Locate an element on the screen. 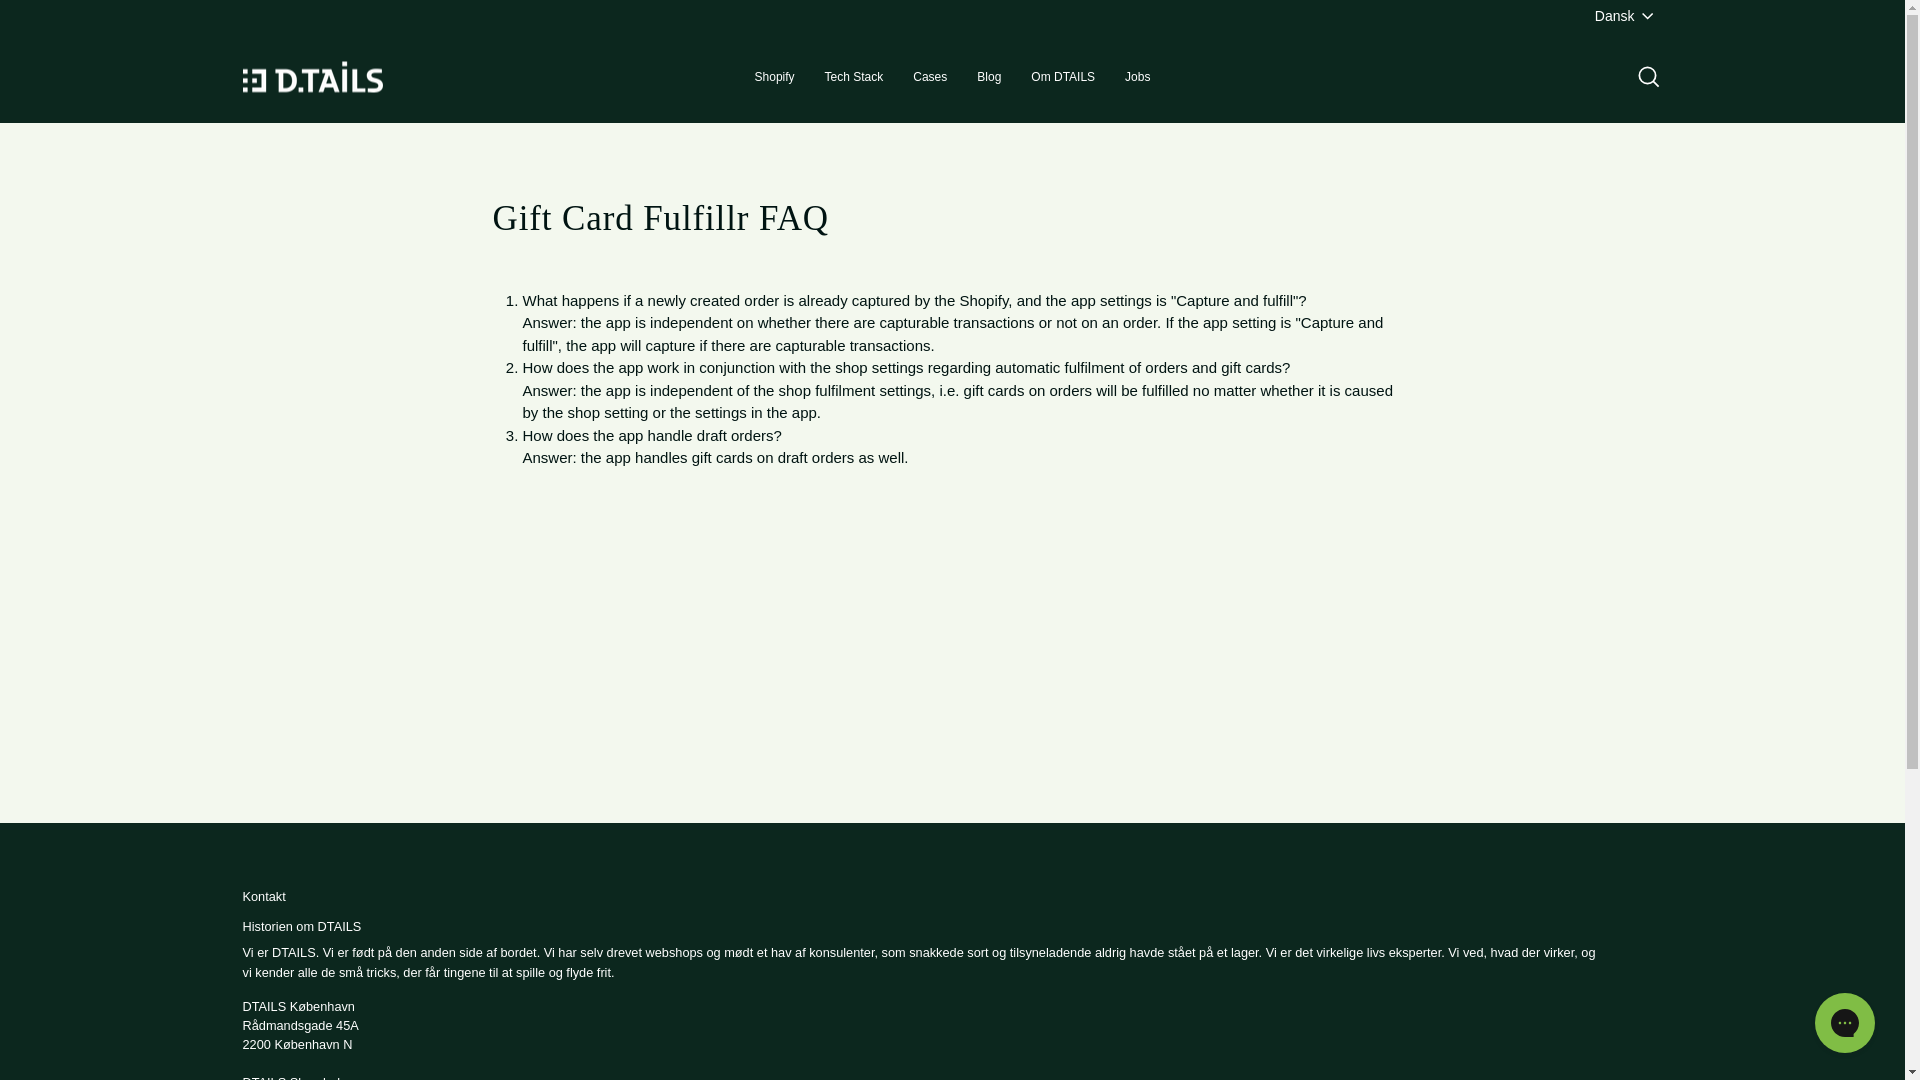 This screenshot has height=1080, width=1920. Jobs is located at coordinates (1137, 76).